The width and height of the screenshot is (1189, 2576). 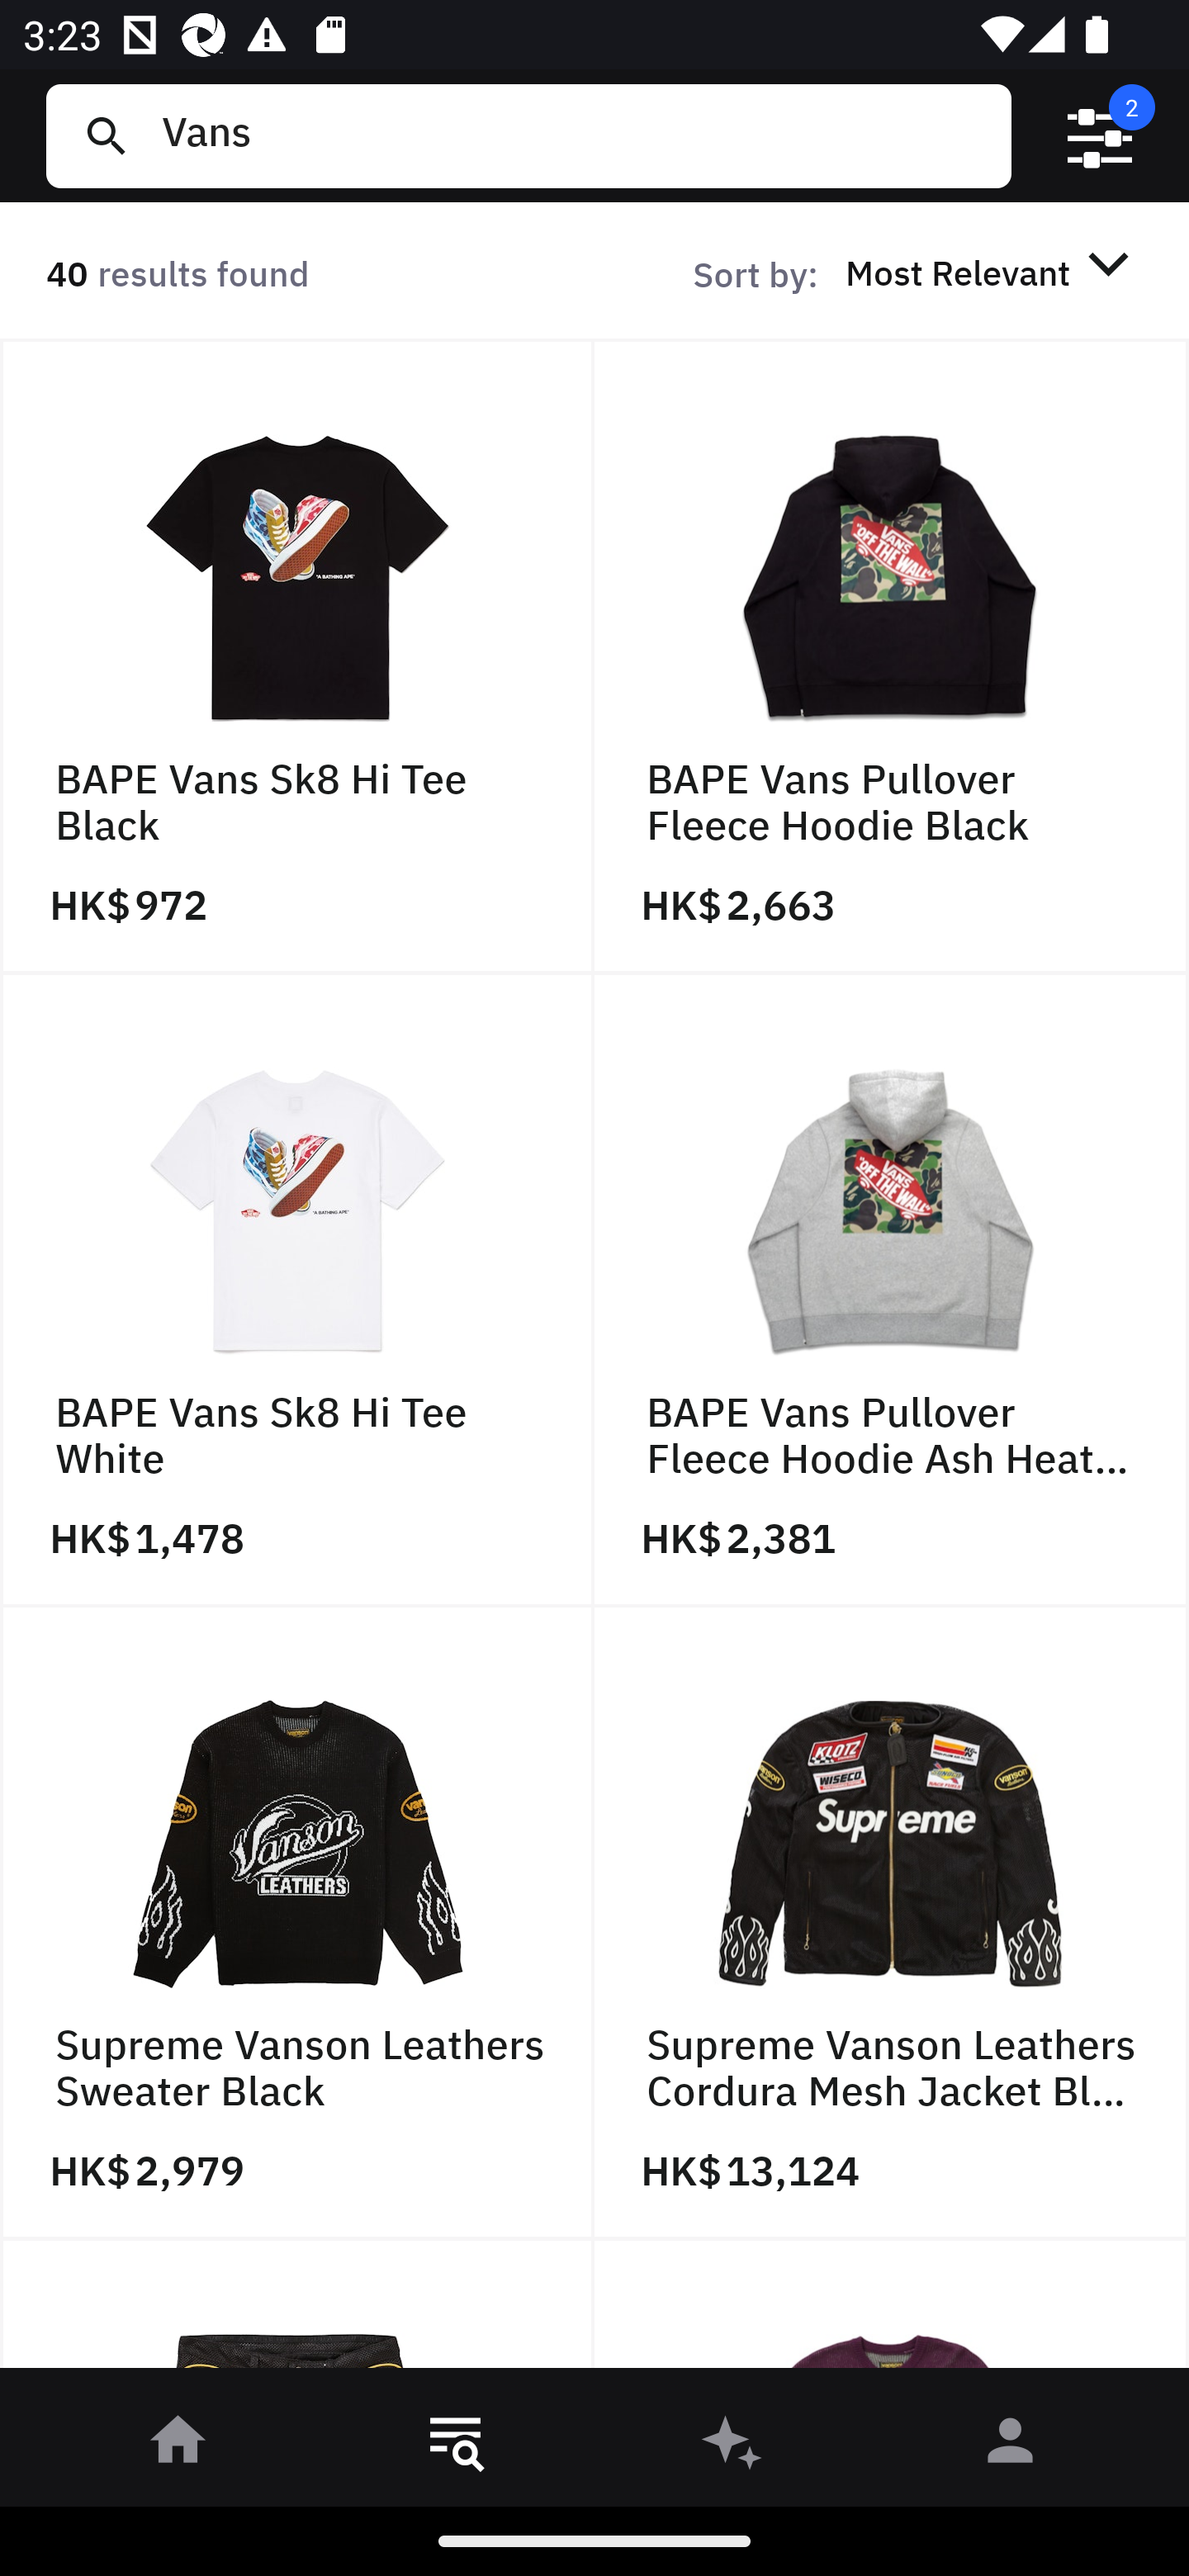 What do you see at coordinates (892, 656) in the screenshot?
I see `BAPE Vans Pullover Fleece Hoodie Black HK$ 2,663` at bounding box center [892, 656].